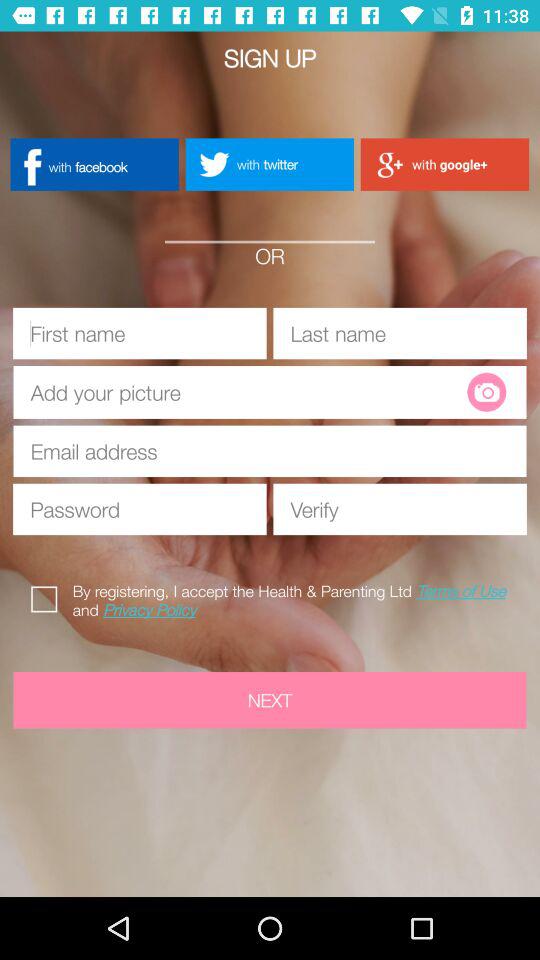 The width and height of the screenshot is (540, 960). Describe the element at coordinates (444, 164) in the screenshot. I see `swipe until with google+ button` at that location.